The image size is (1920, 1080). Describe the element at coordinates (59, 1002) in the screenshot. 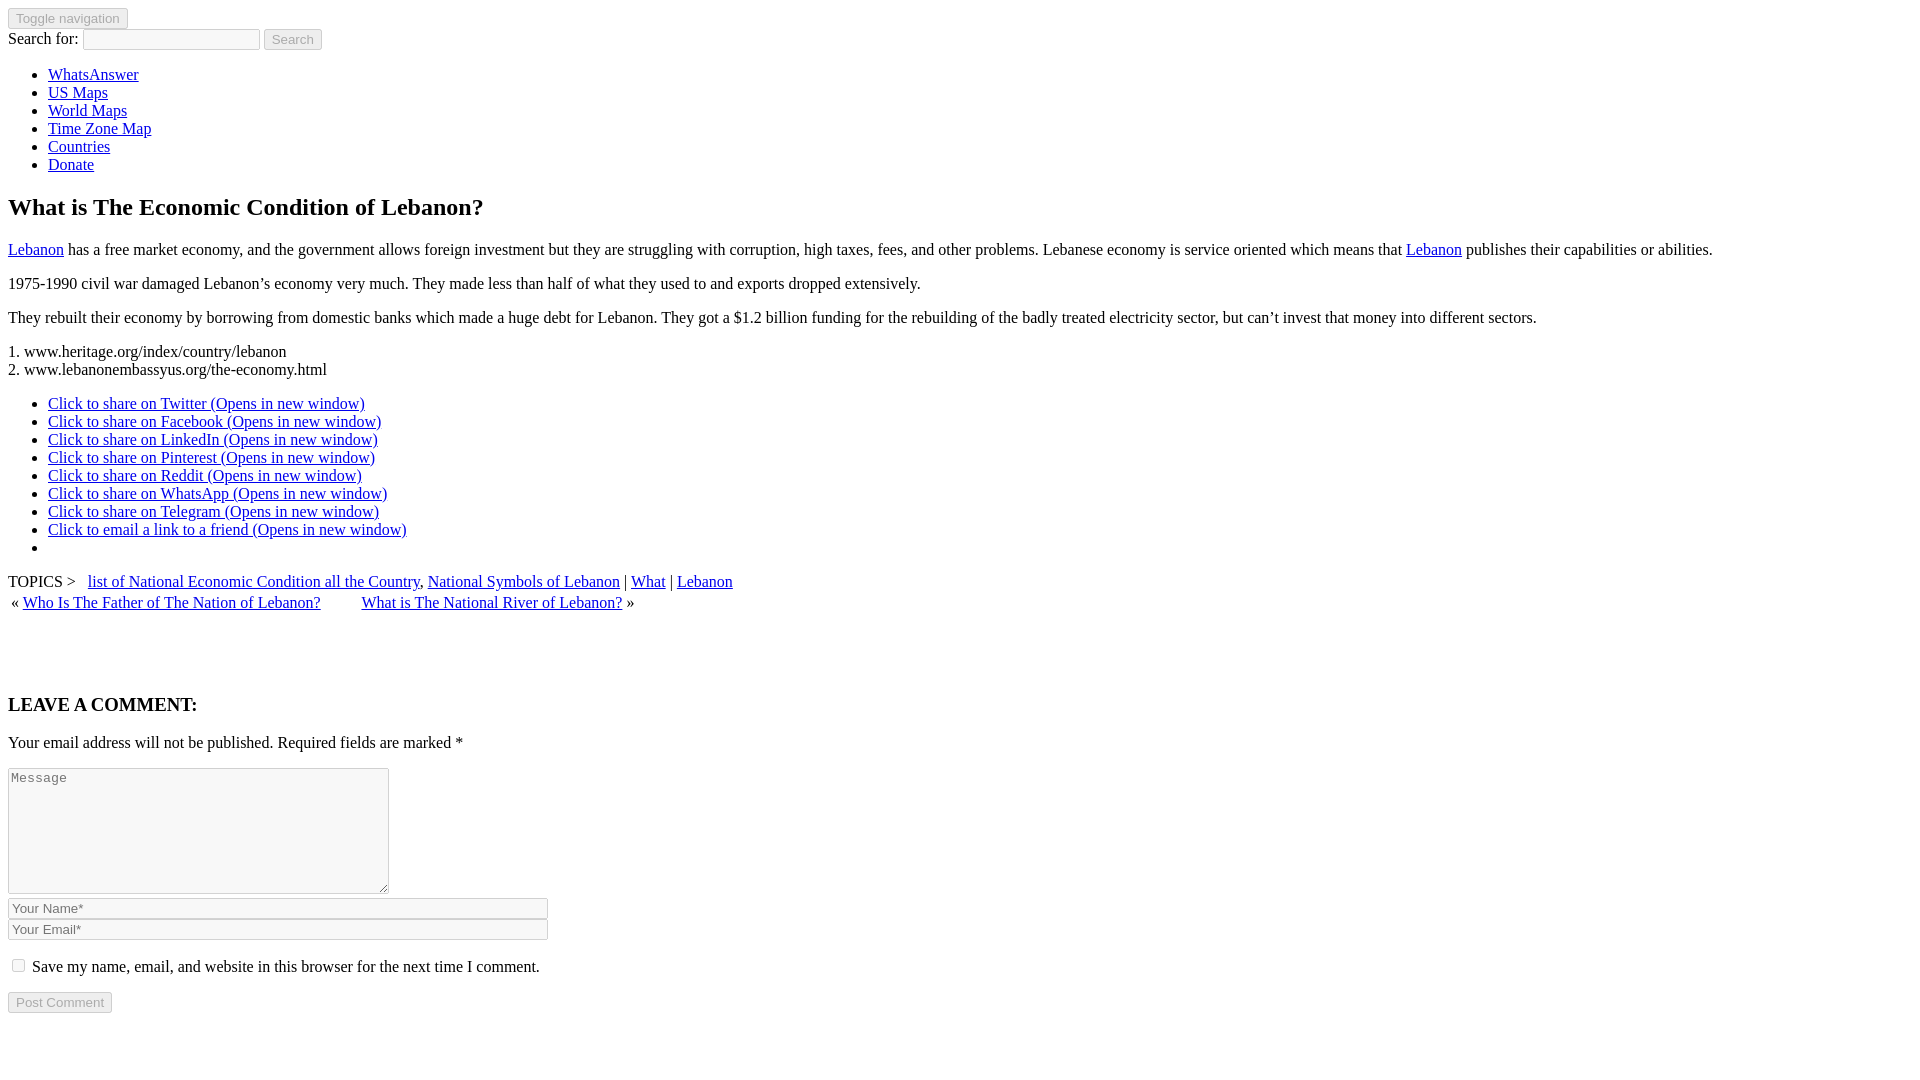

I see `Post Comment` at that location.